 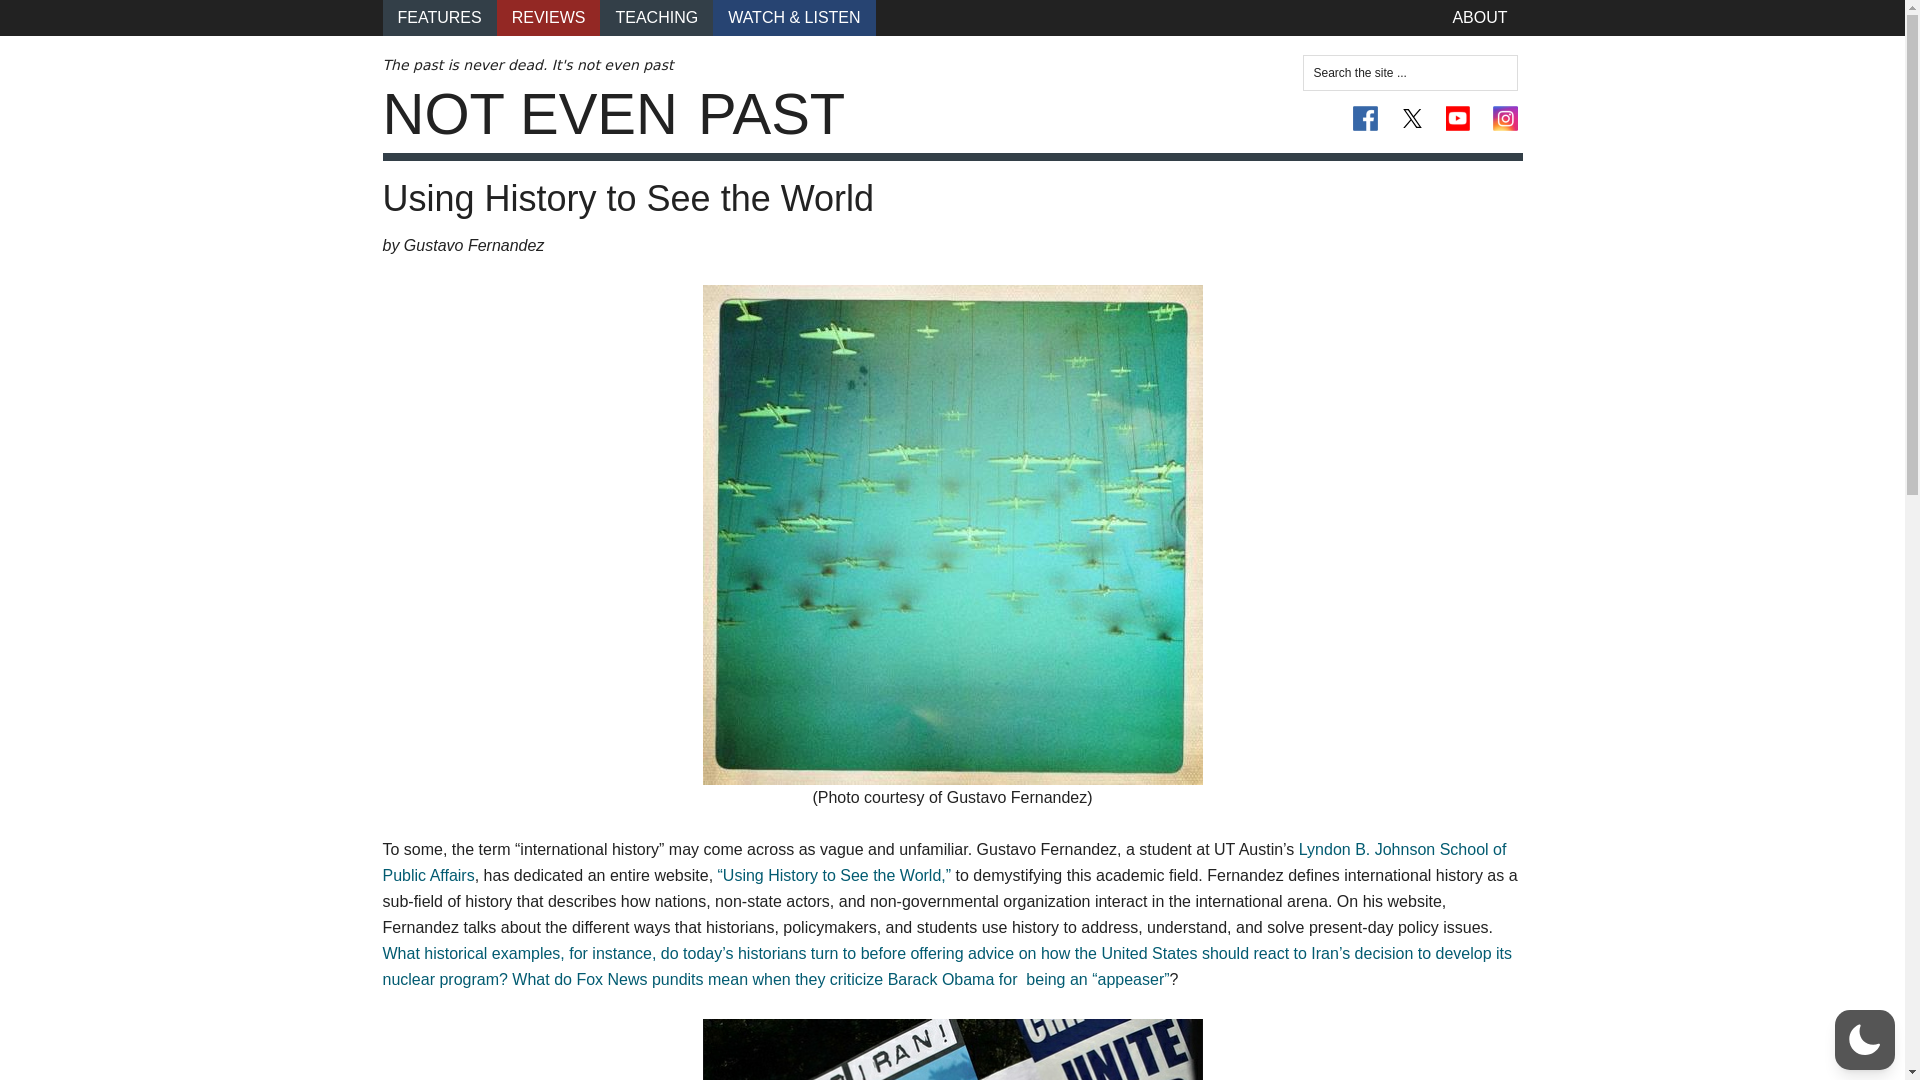 I want to click on NOT EVEN PAST, so click(x=613, y=113).